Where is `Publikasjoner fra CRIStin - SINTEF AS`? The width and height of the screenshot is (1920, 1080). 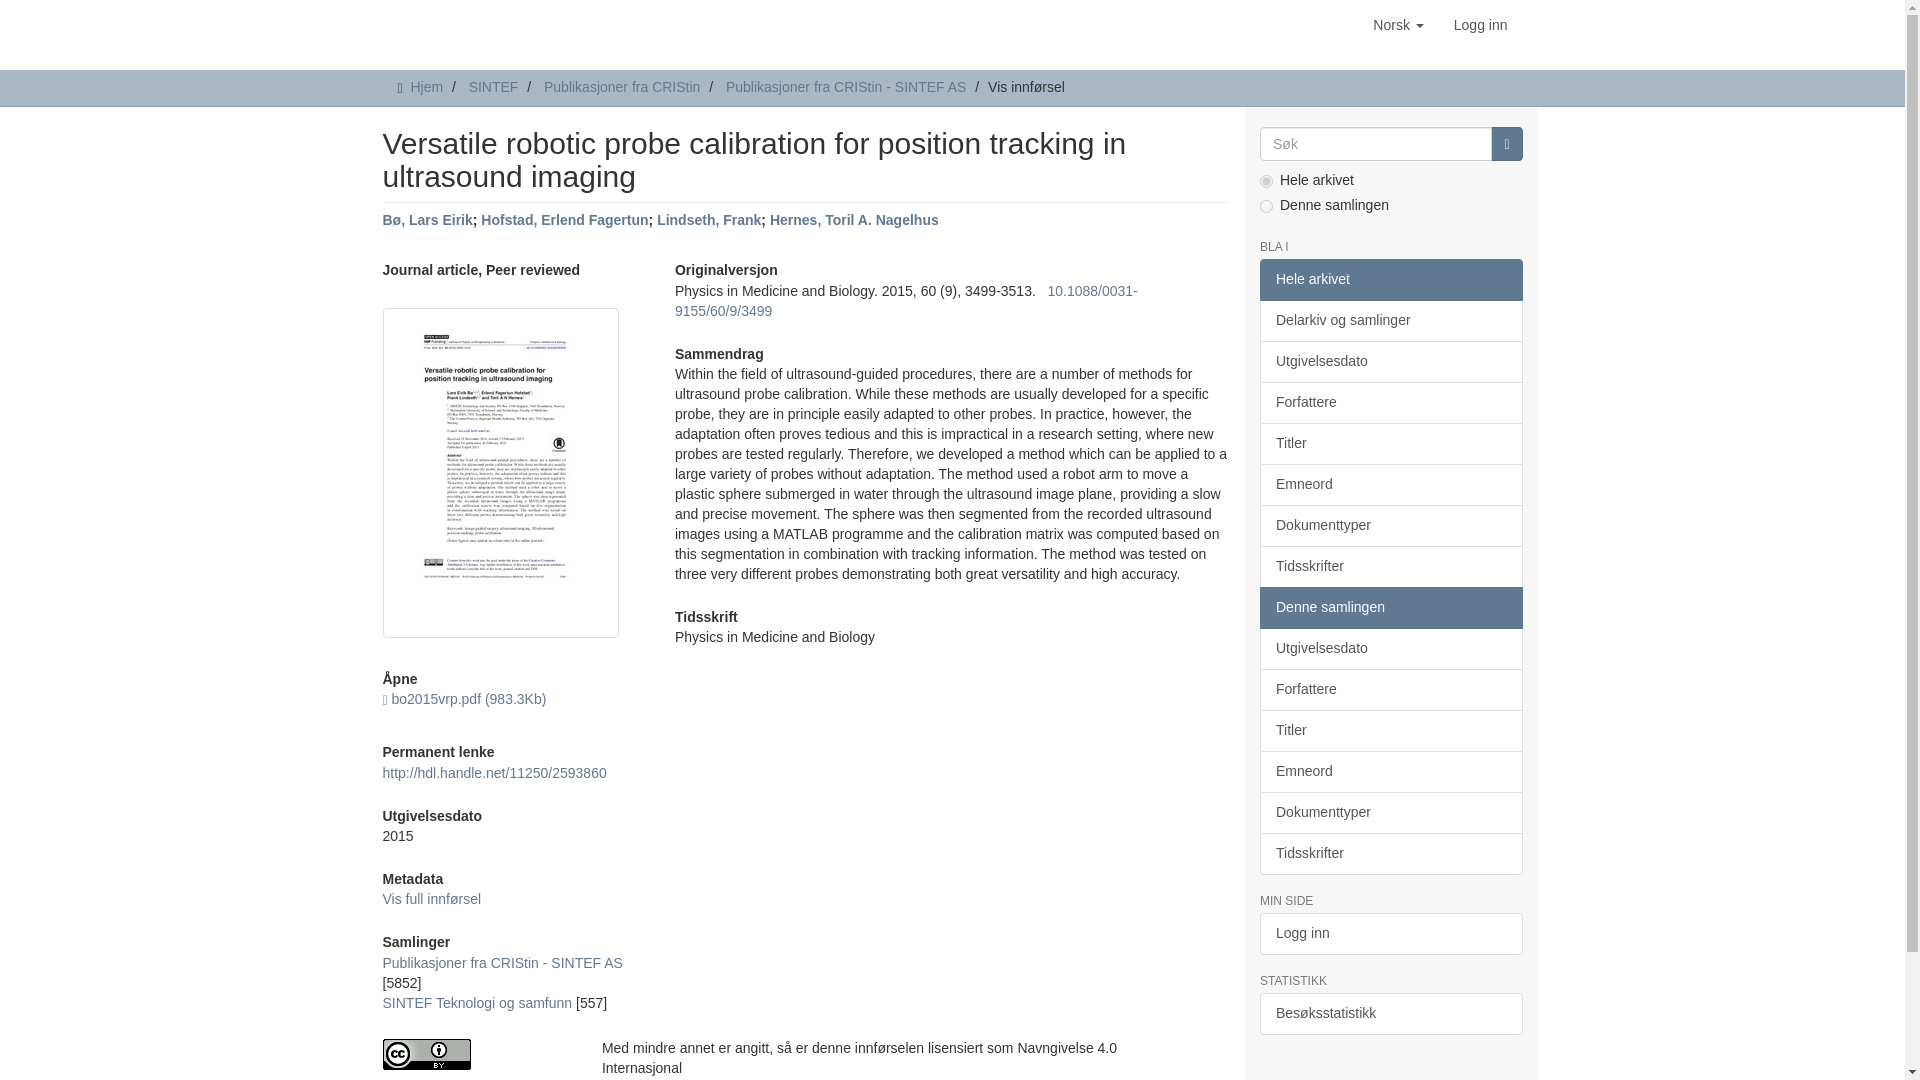
Publikasjoner fra CRIStin - SINTEF AS is located at coordinates (502, 962).